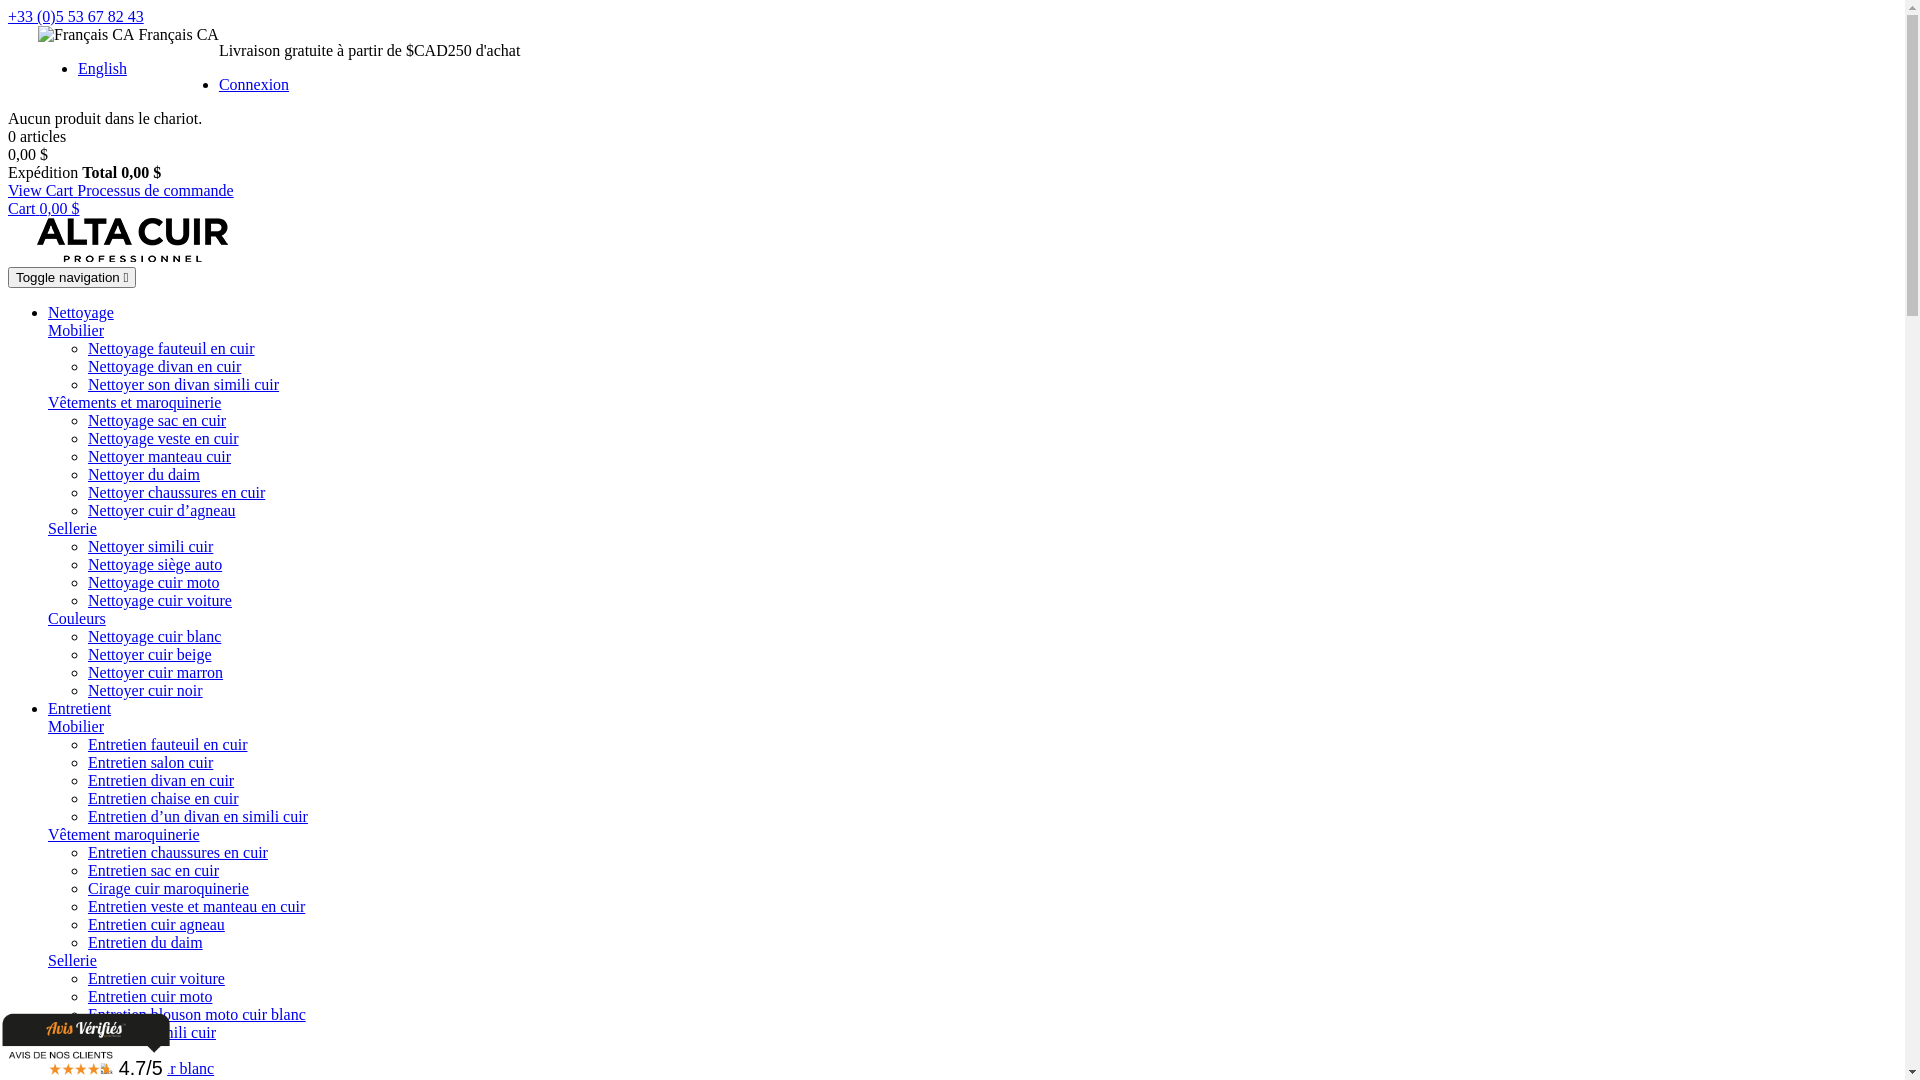 This screenshot has height=1080, width=1920. I want to click on Nettoyer cuir beige, so click(150, 654).